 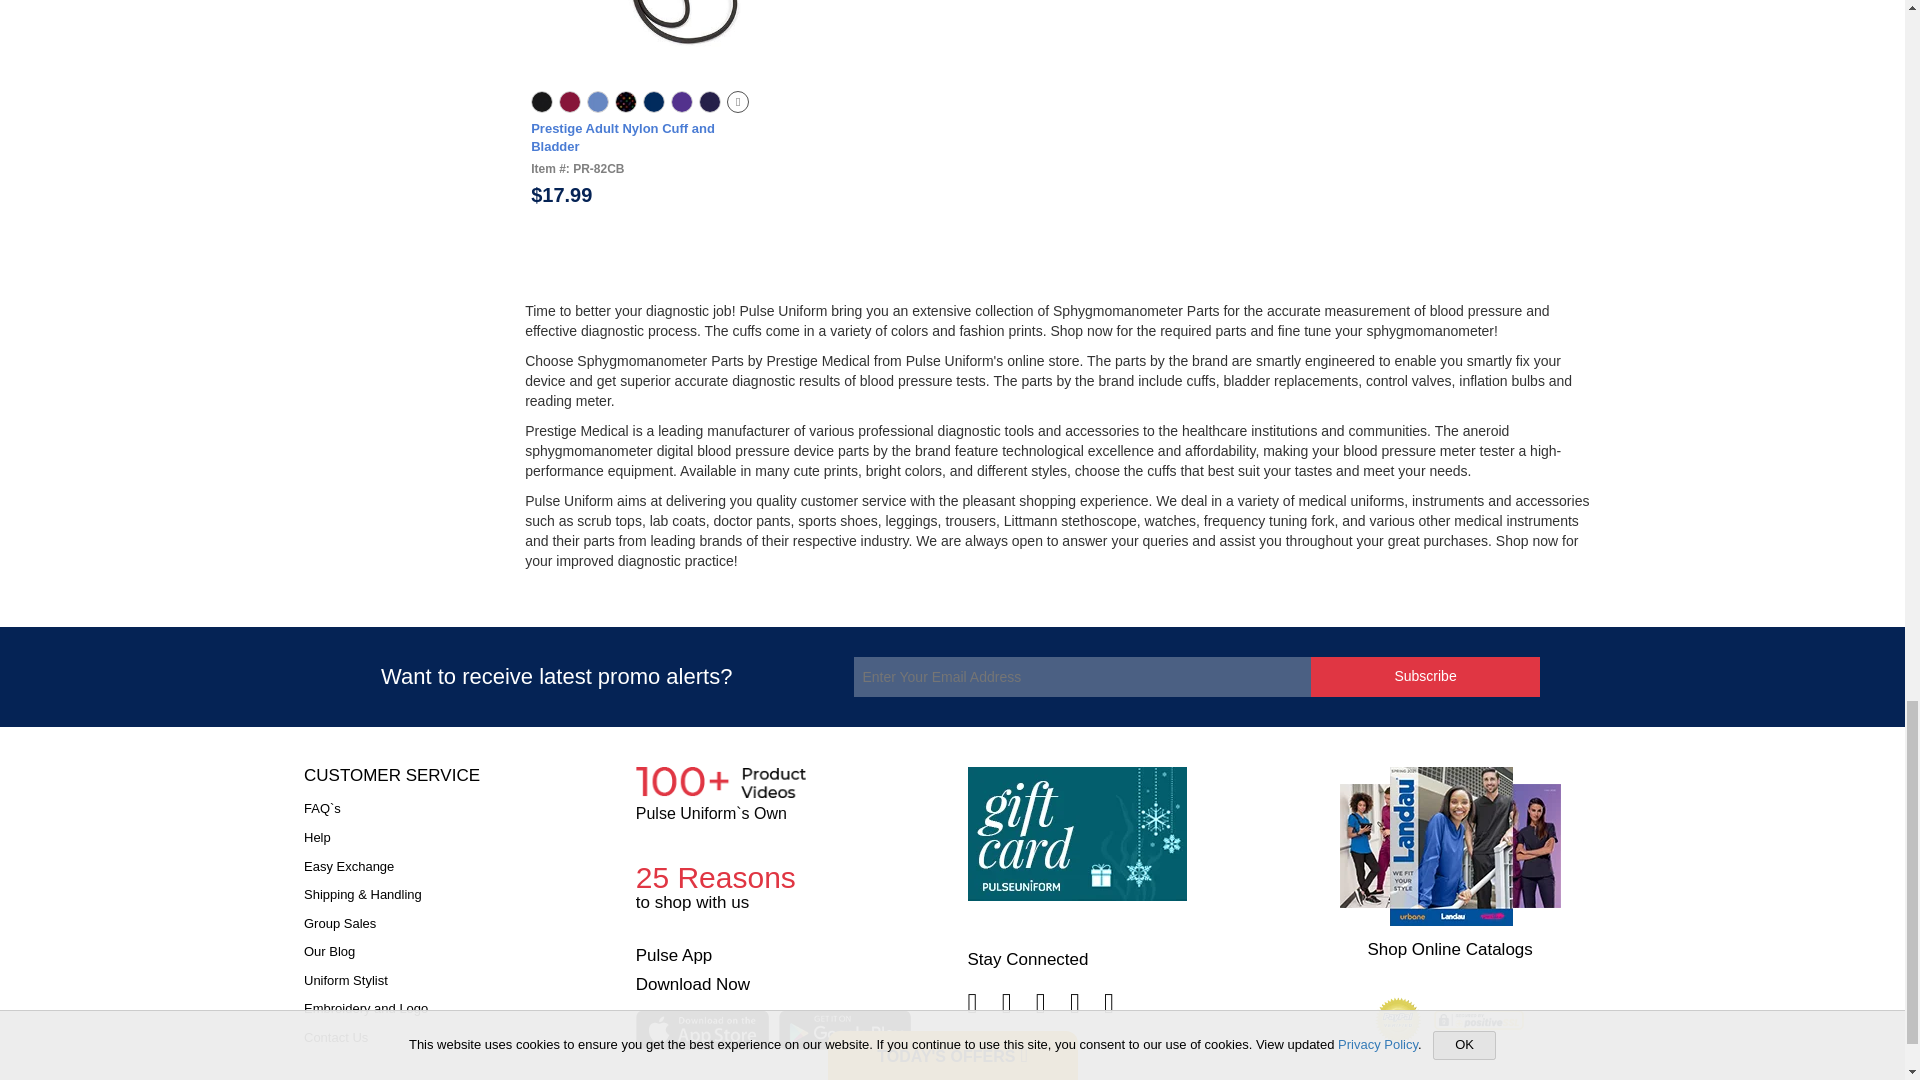 I want to click on Subscribe, so click(x=1425, y=676).